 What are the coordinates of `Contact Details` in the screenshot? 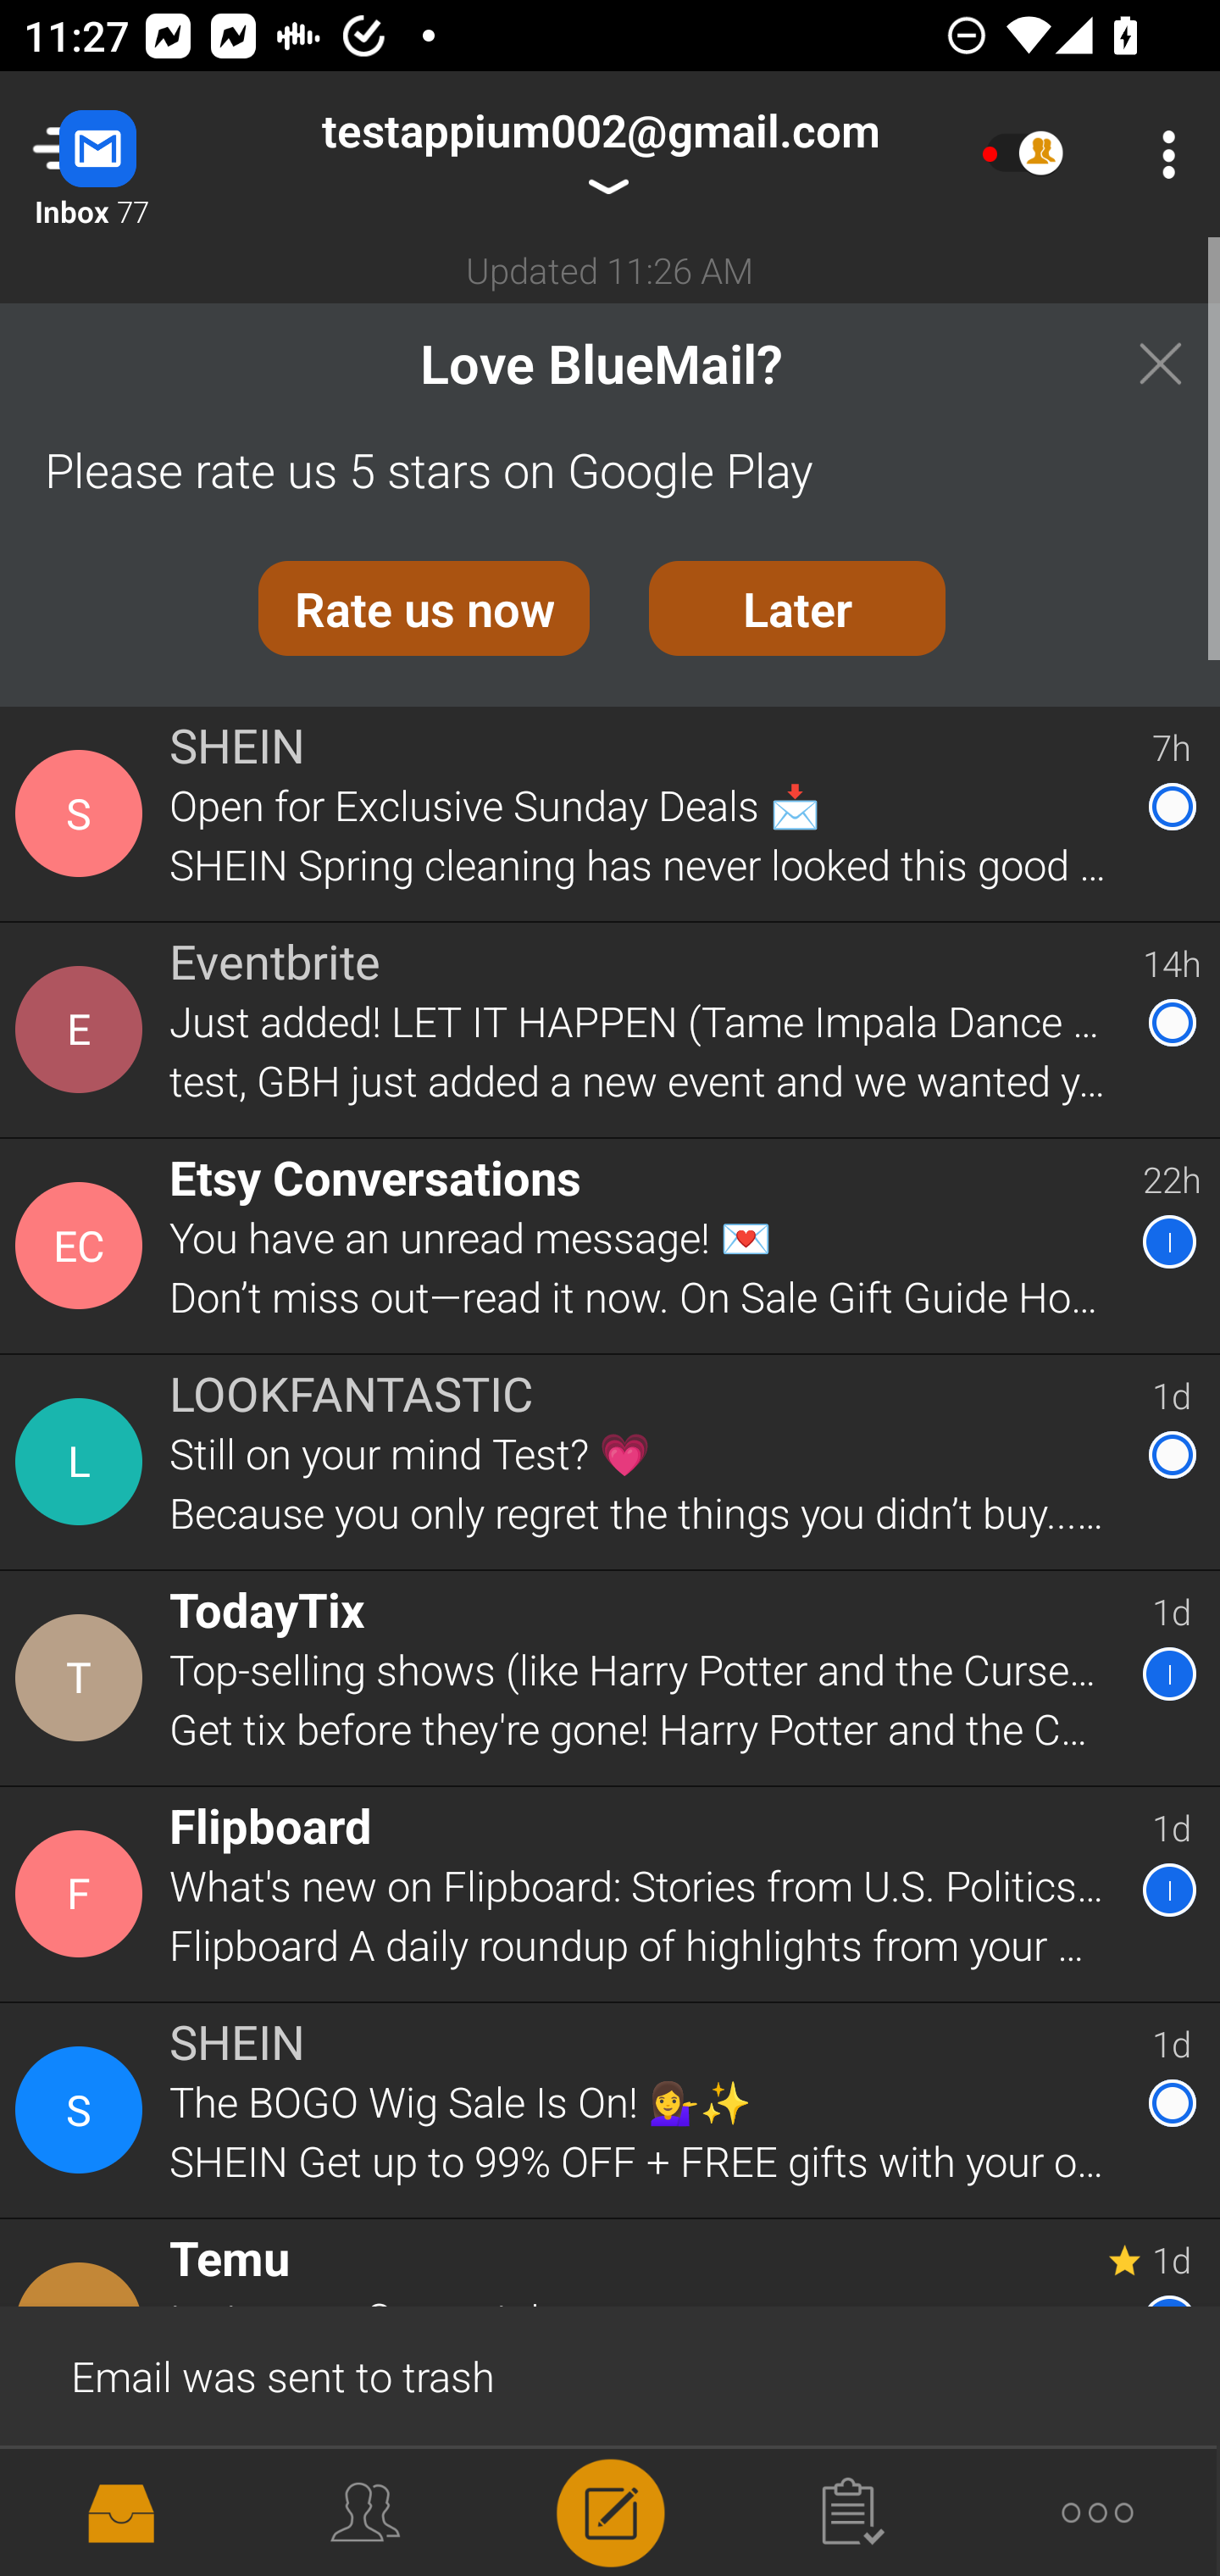 It's located at (83, 2505).